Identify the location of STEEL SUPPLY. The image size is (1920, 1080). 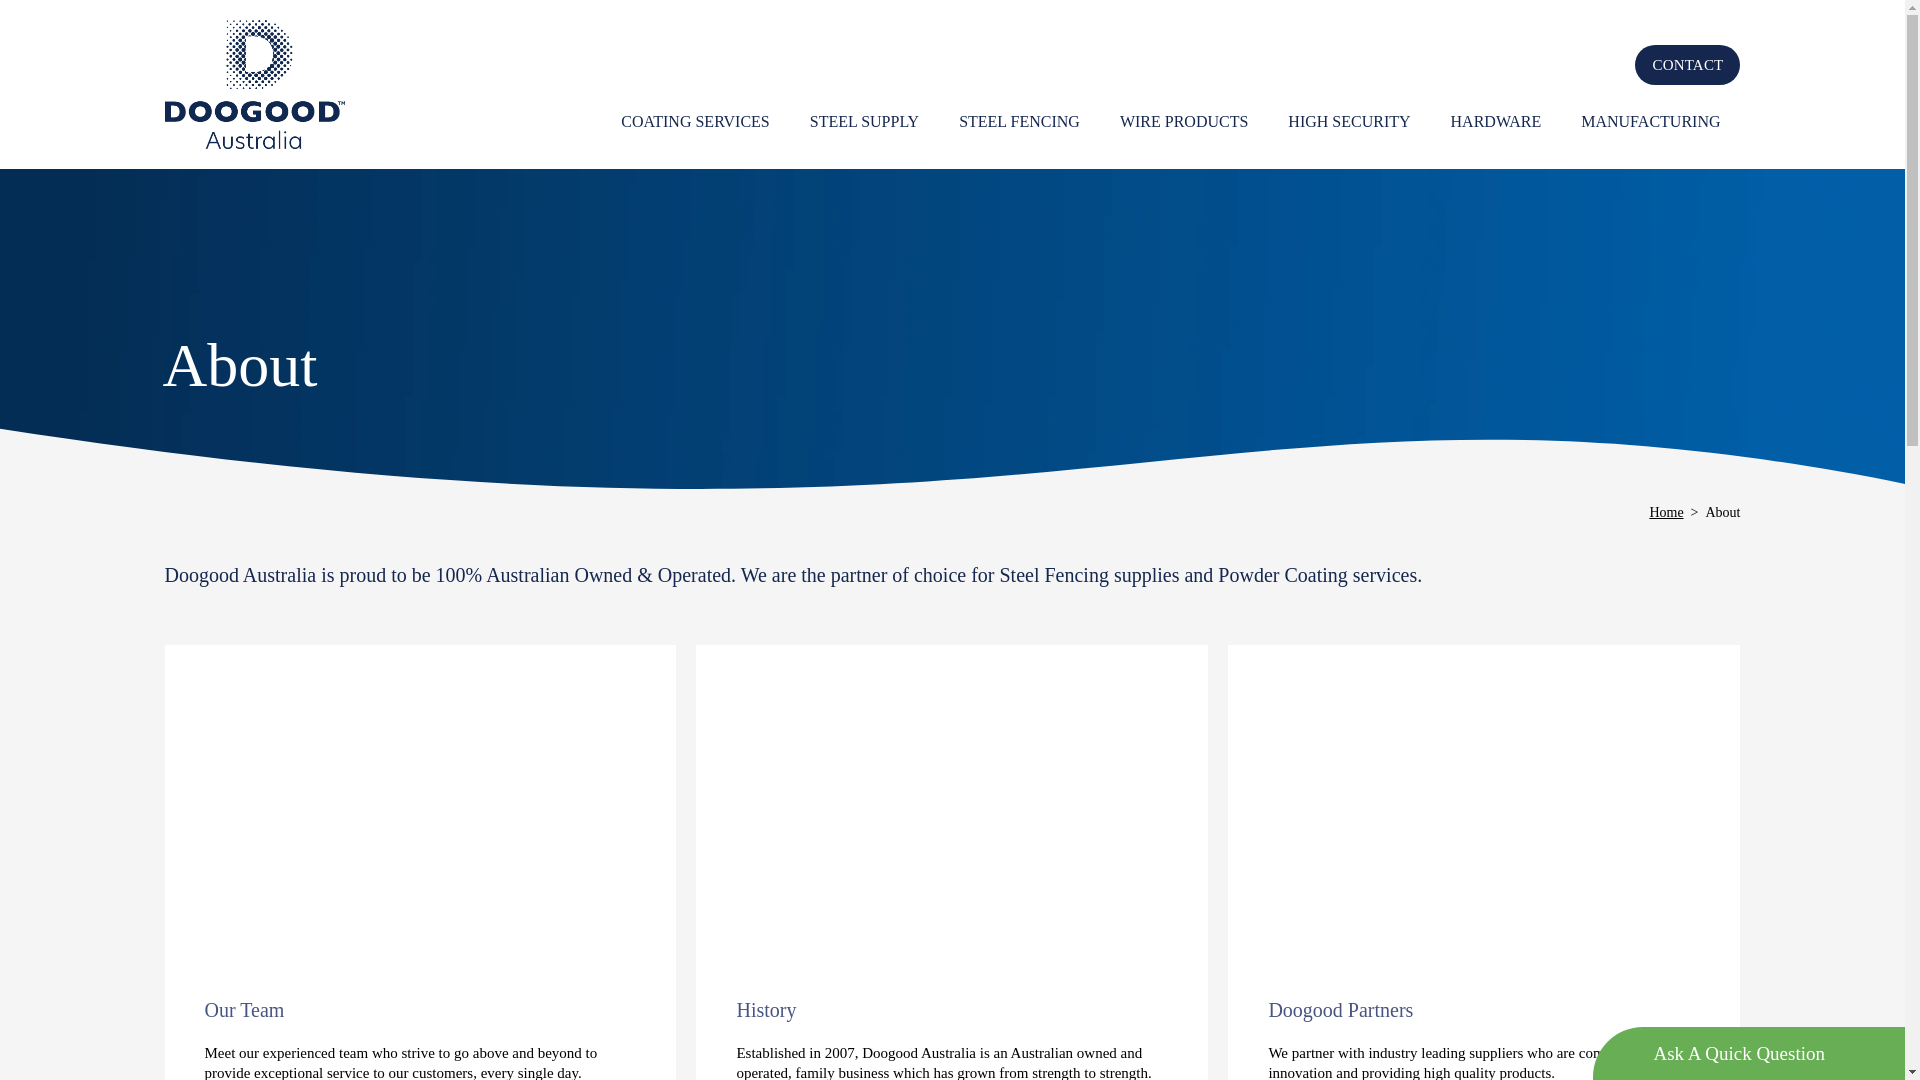
(864, 122).